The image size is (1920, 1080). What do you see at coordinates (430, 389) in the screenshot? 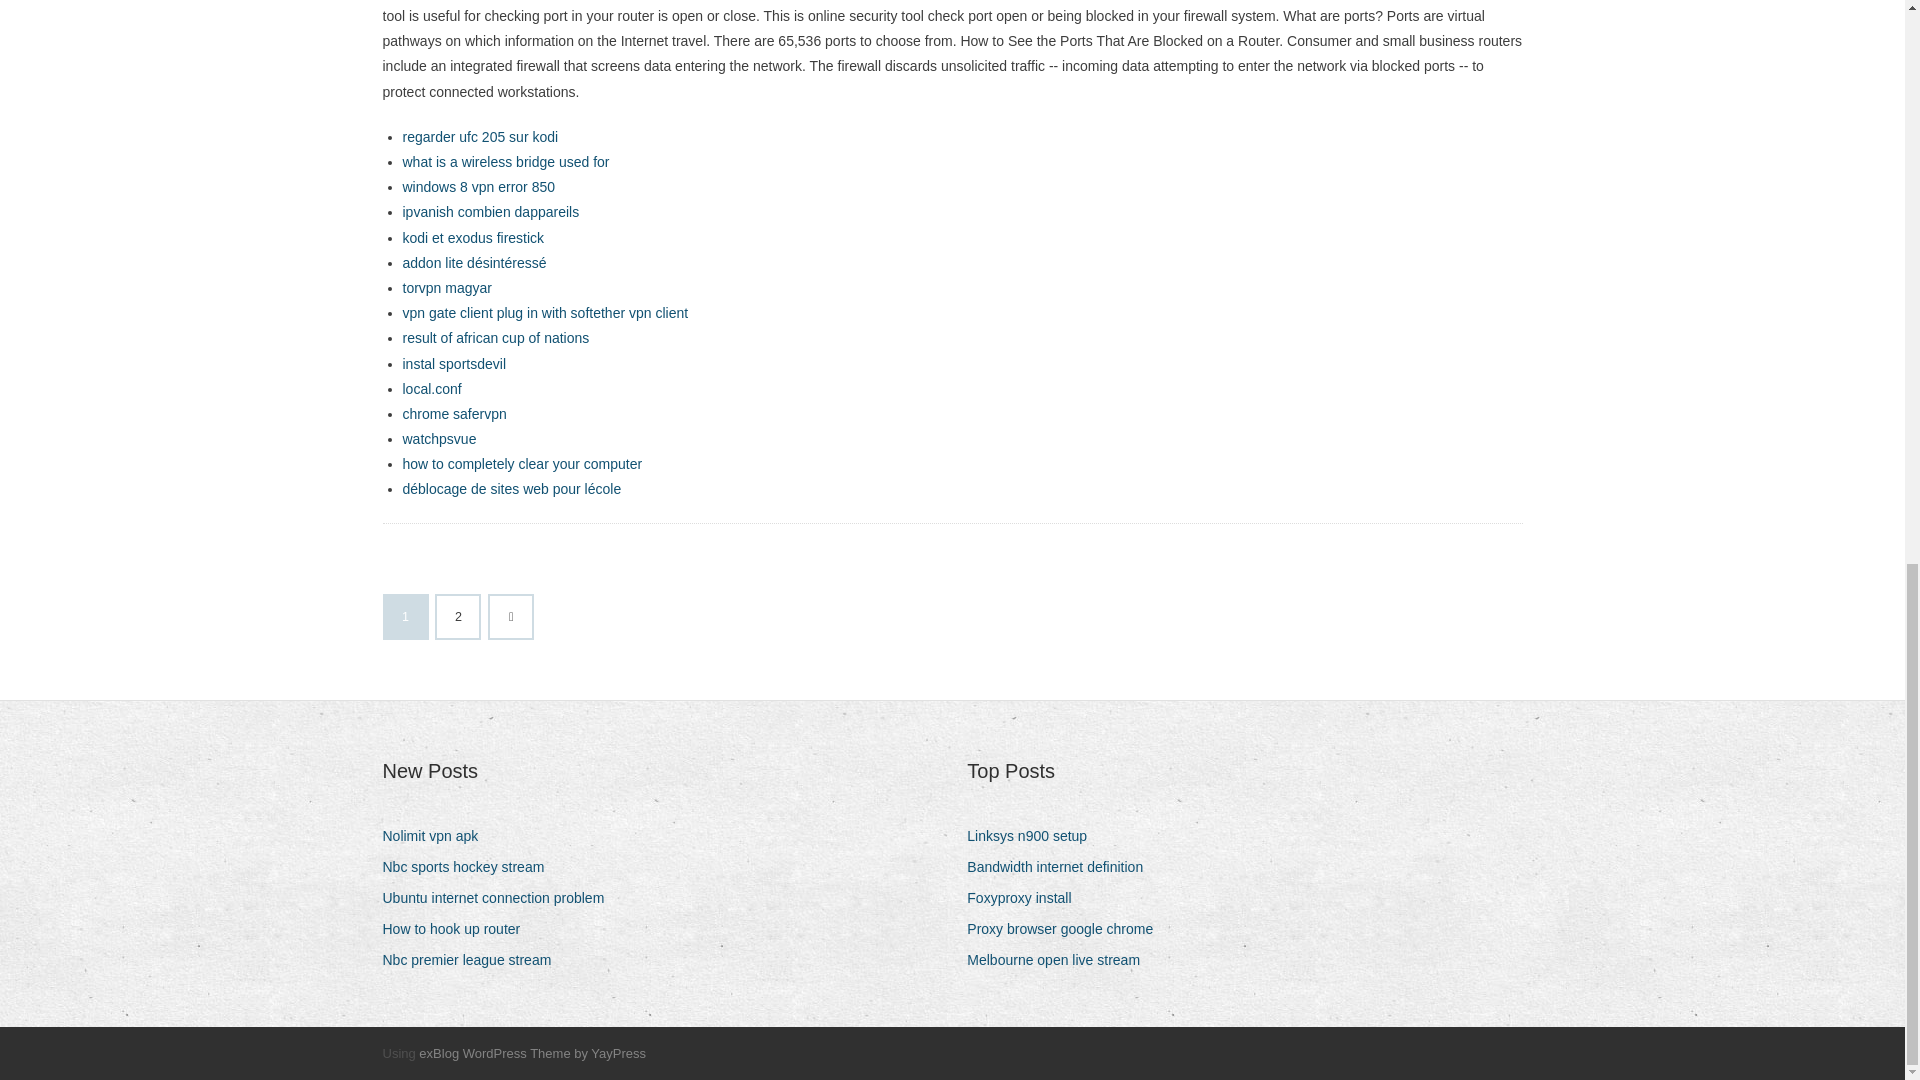
I see `local.conf` at bounding box center [430, 389].